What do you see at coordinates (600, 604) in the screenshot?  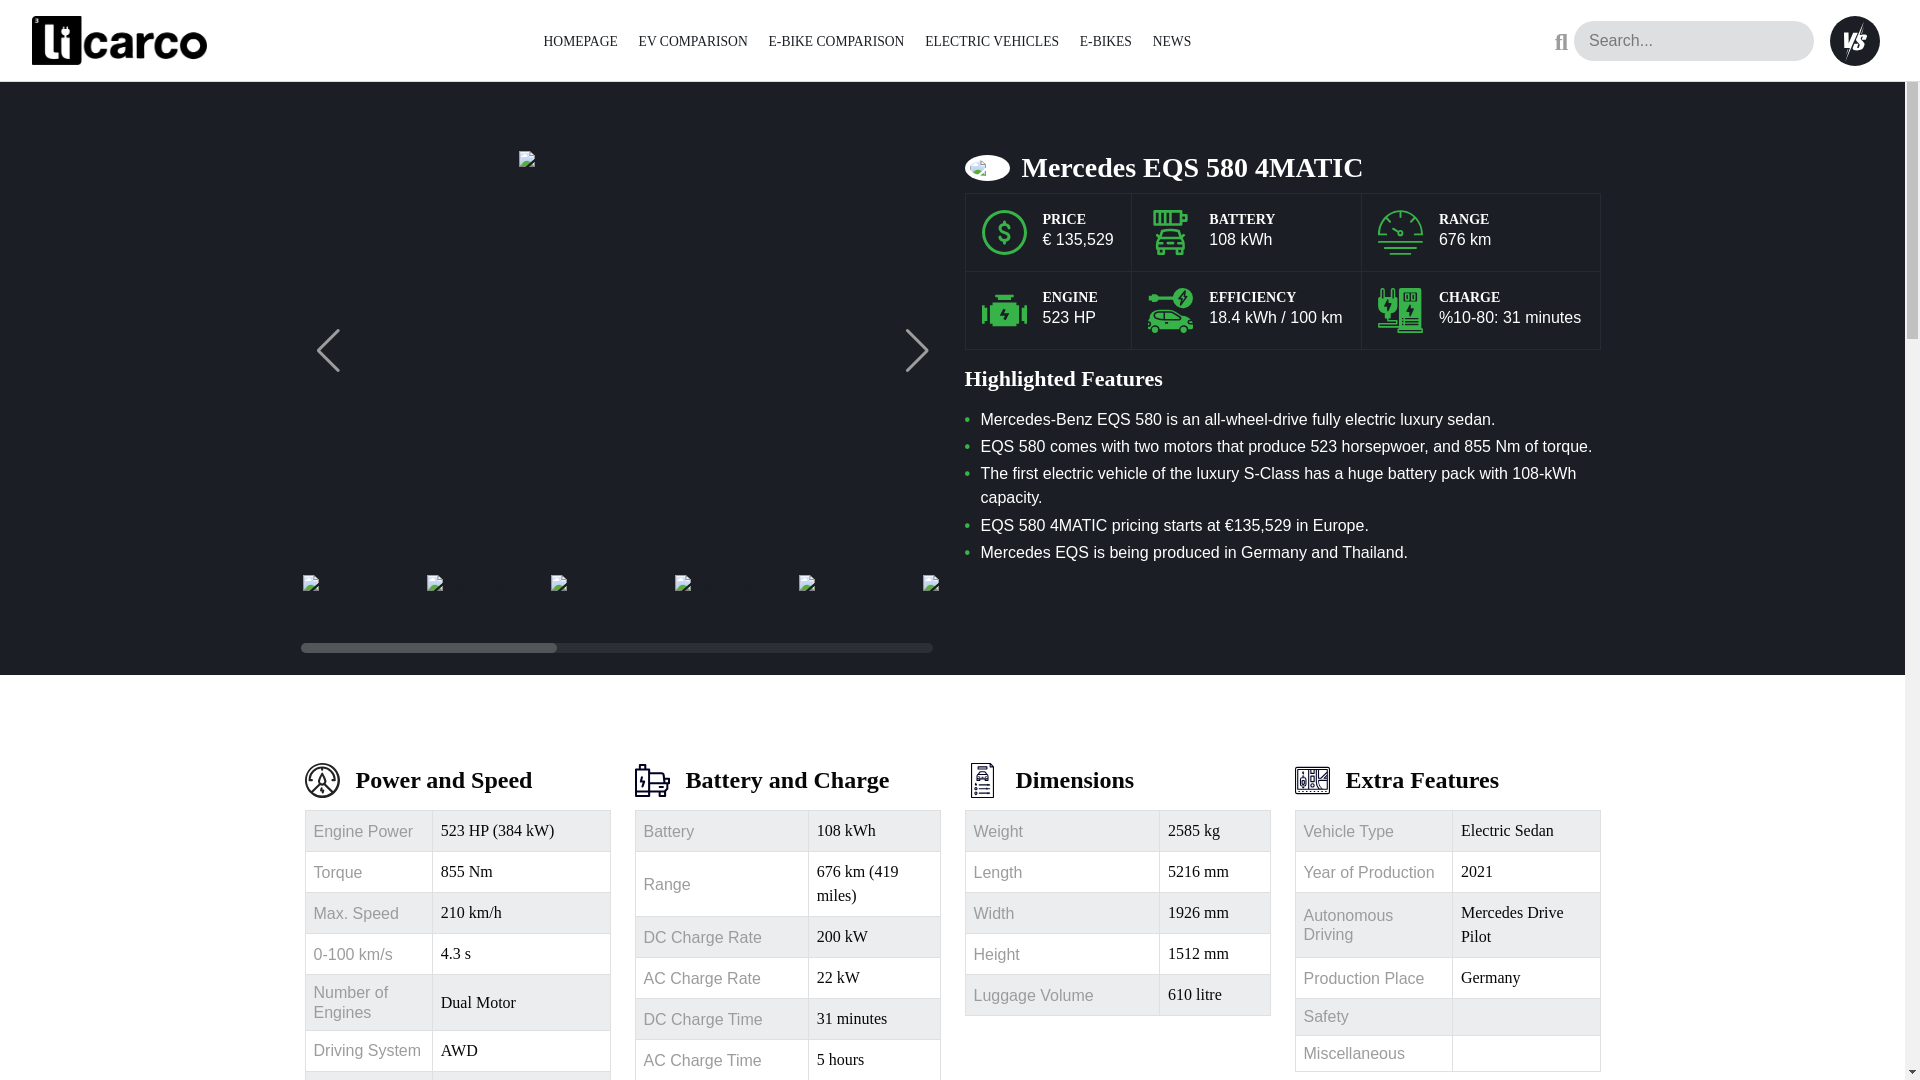 I see `mercedes-eqs-autopilot-drive-pilot` at bounding box center [600, 604].